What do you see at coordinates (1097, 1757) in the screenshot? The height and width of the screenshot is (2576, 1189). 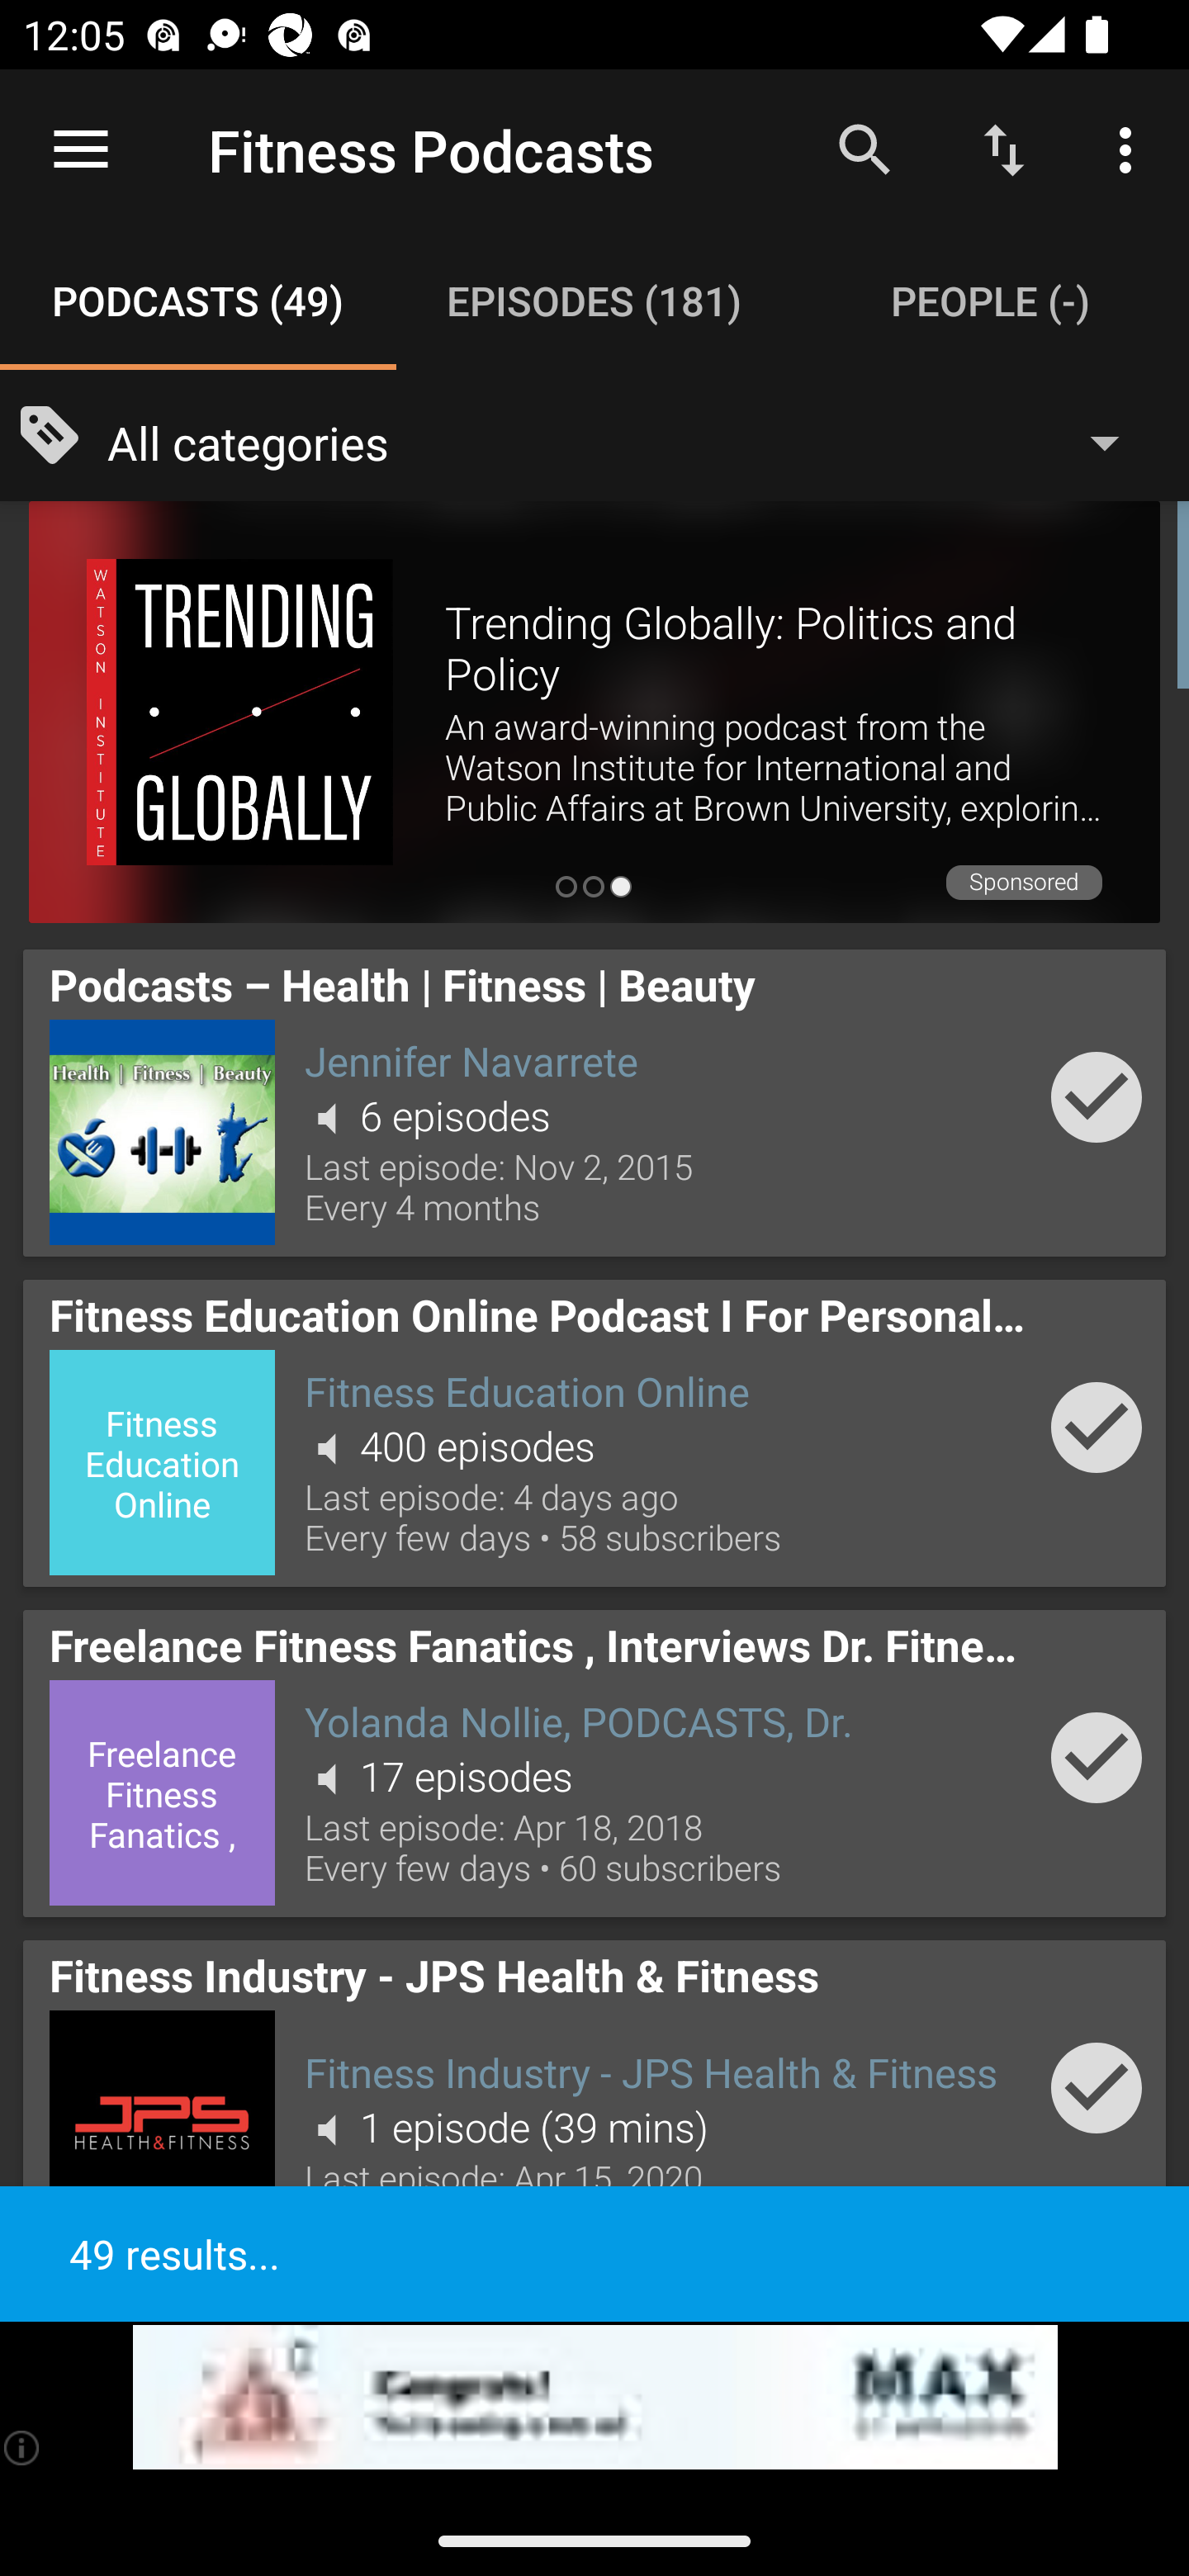 I see `Add` at bounding box center [1097, 1757].